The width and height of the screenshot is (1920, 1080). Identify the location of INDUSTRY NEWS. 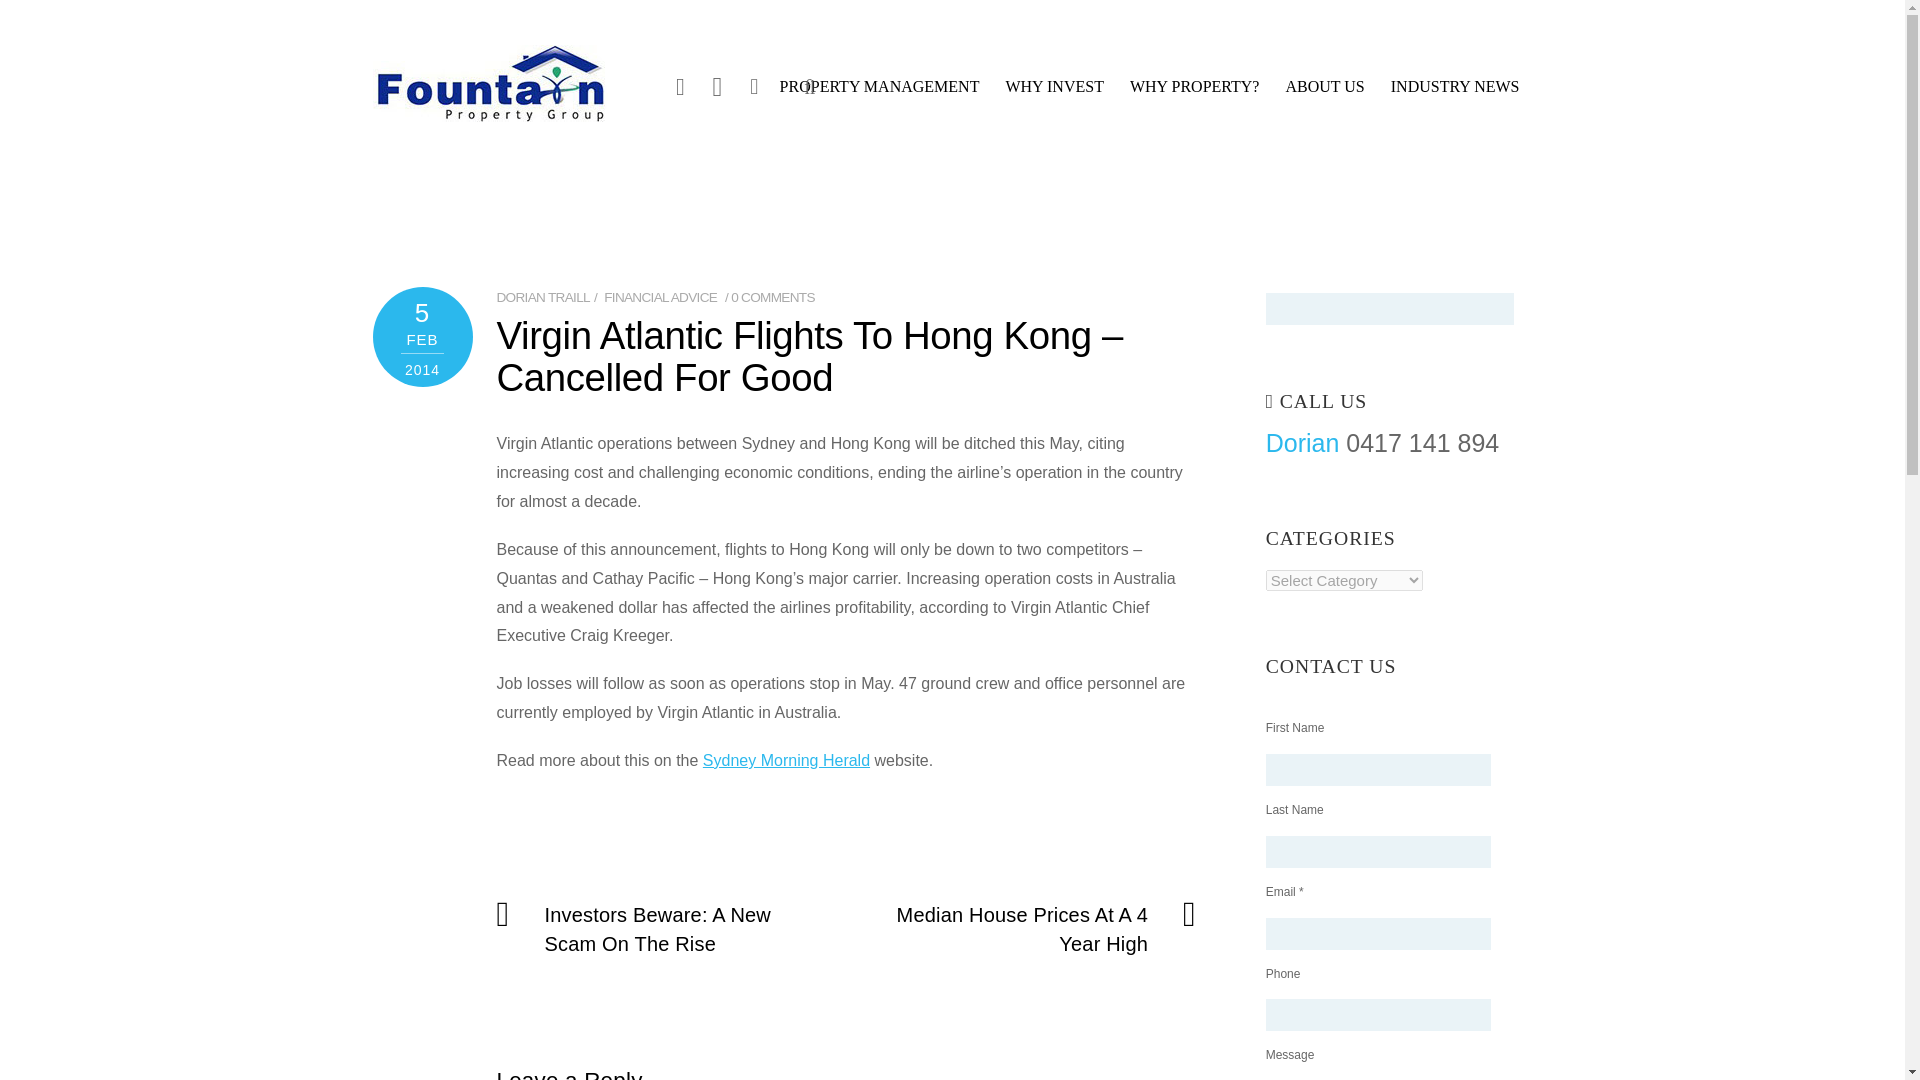
(1455, 94).